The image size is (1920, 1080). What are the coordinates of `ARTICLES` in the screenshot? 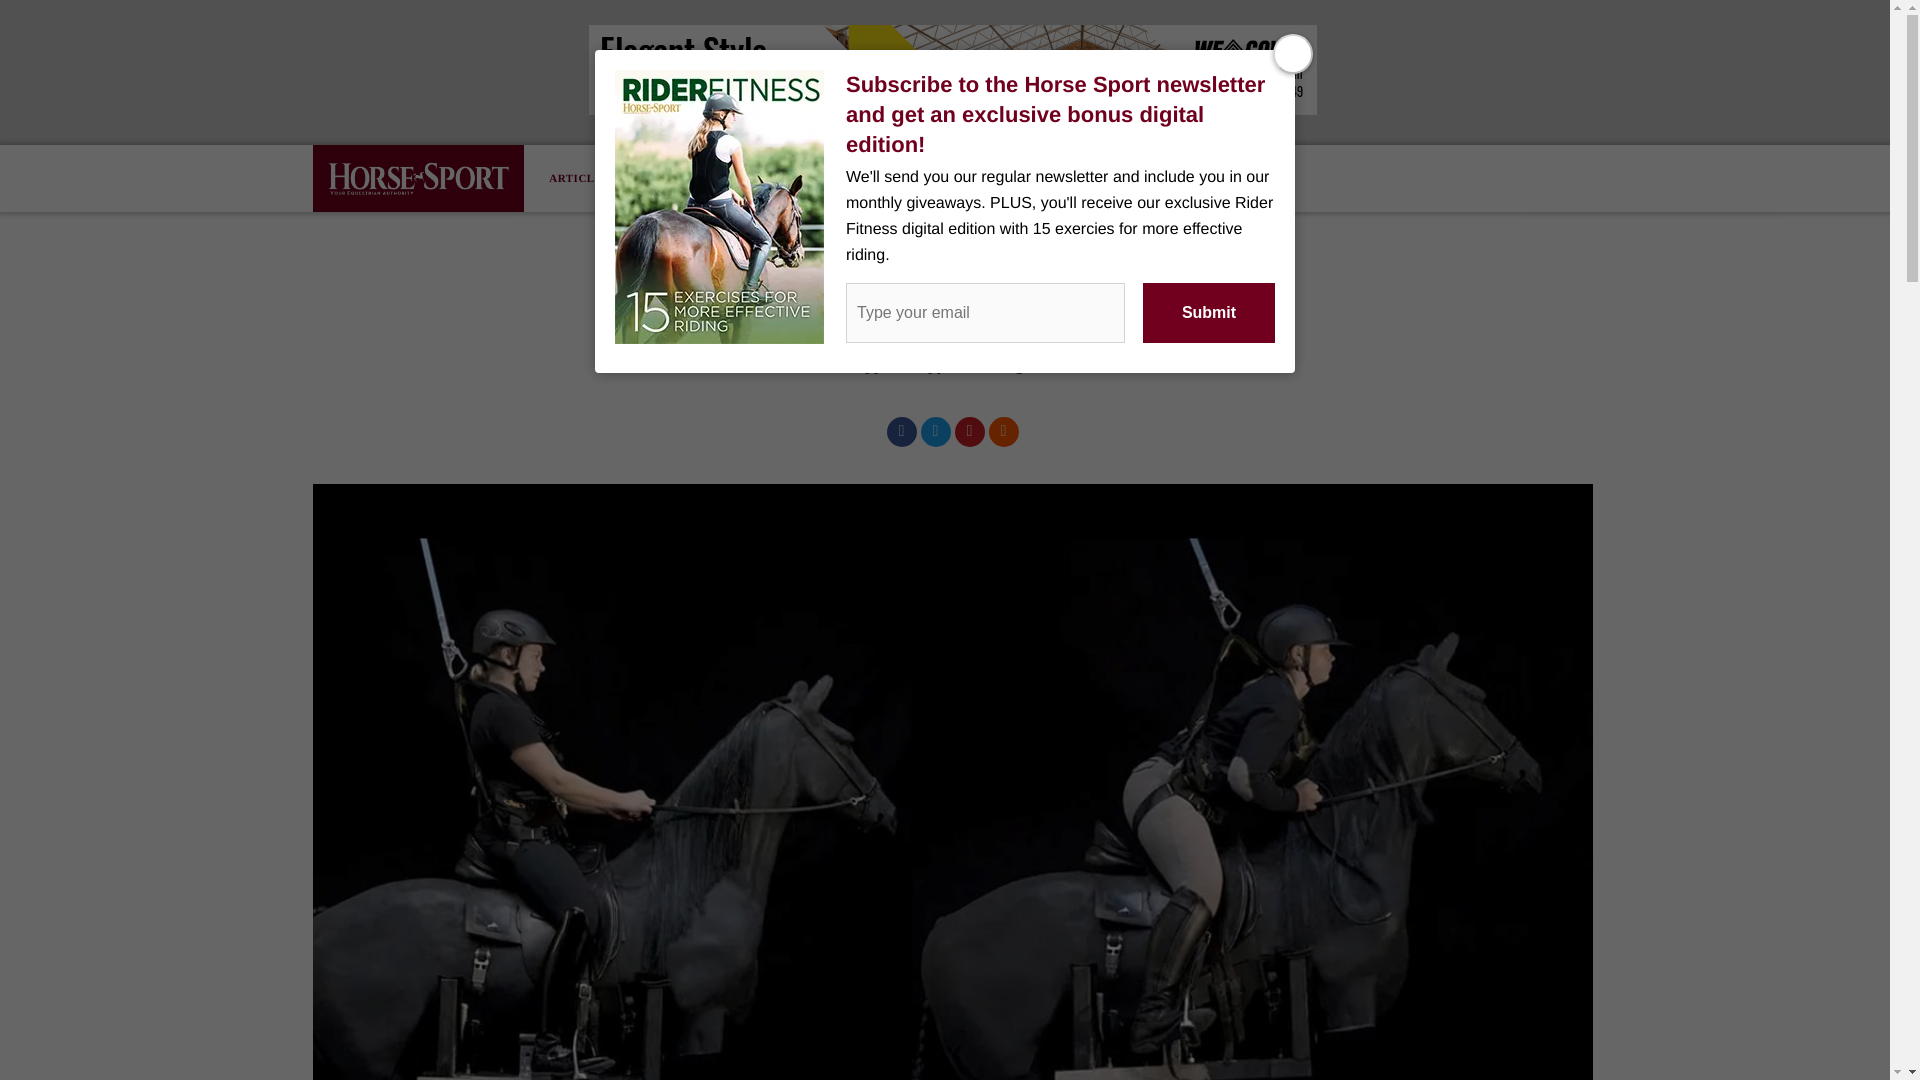 It's located at (594, 178).